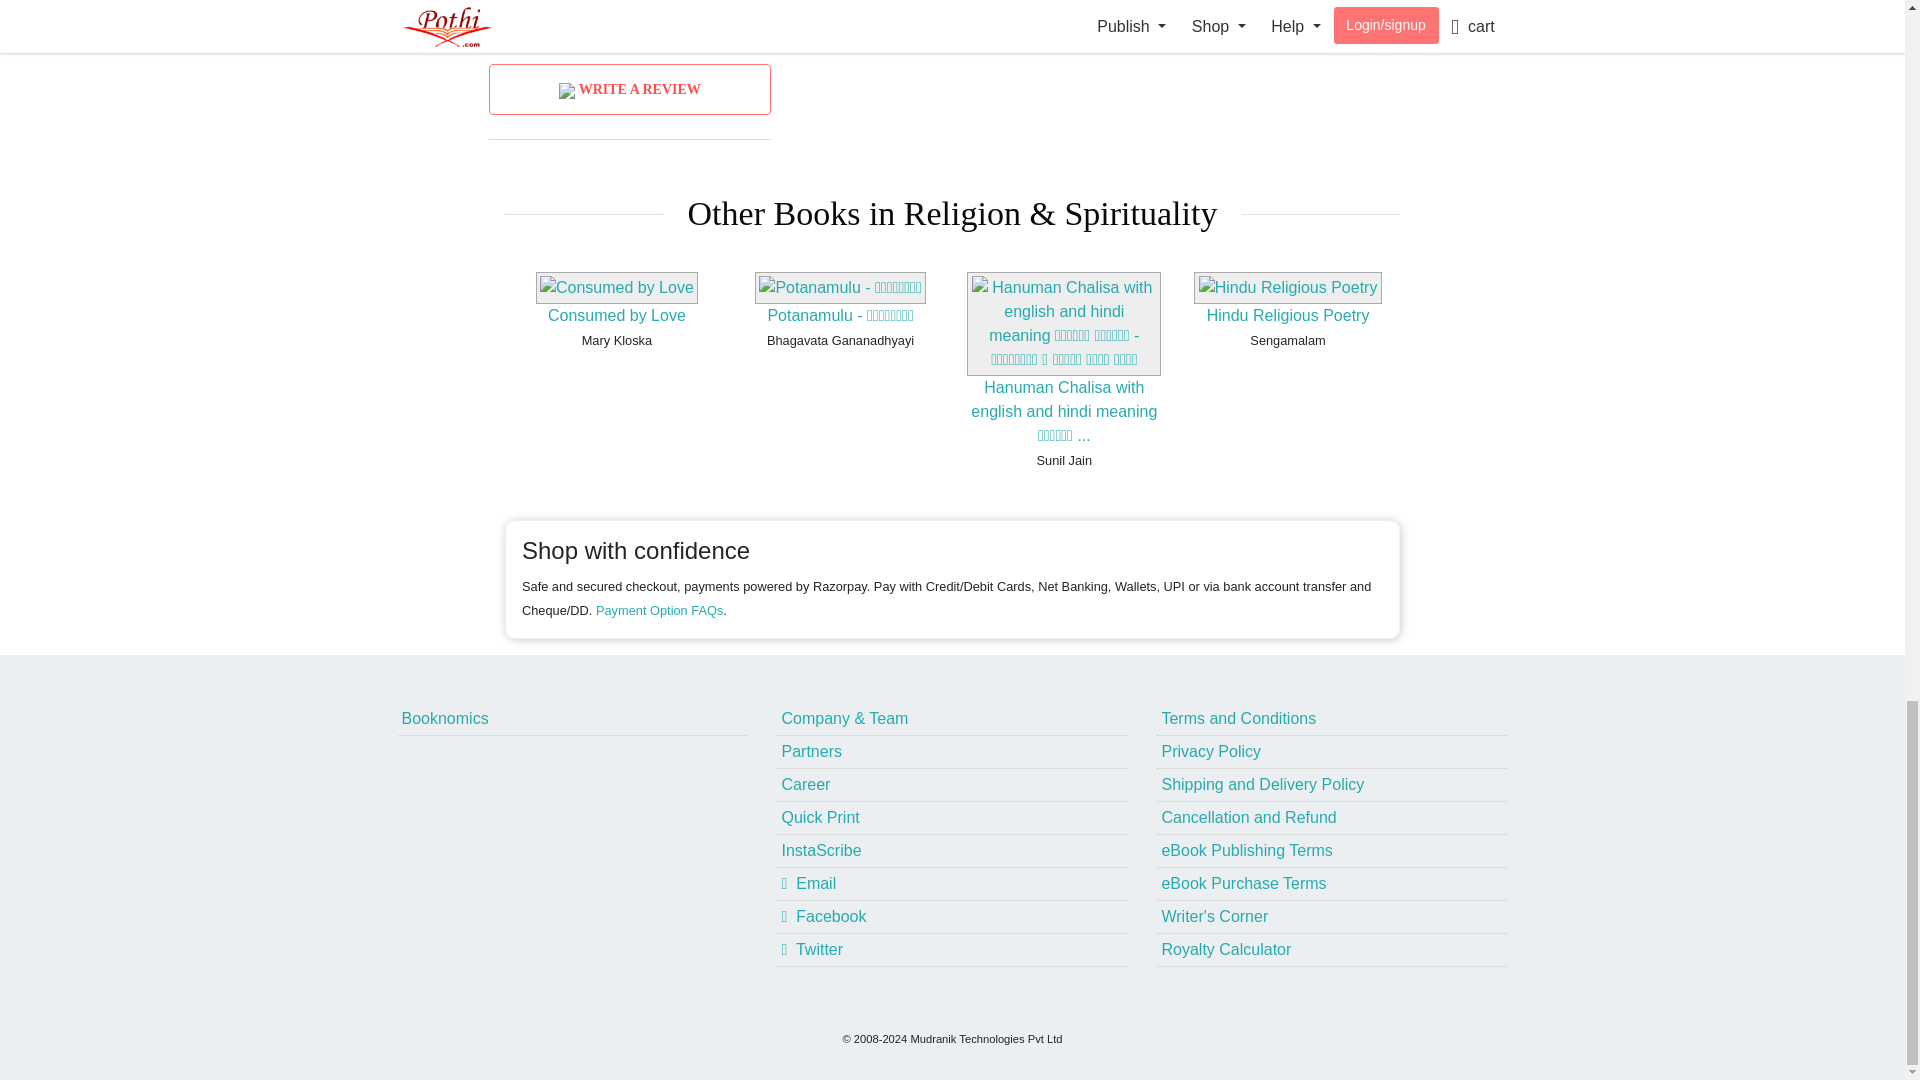 The height and width of the screenshot is (1080, 1920). I want to click on Hindu Religious Poetry, so click(1288, 315).